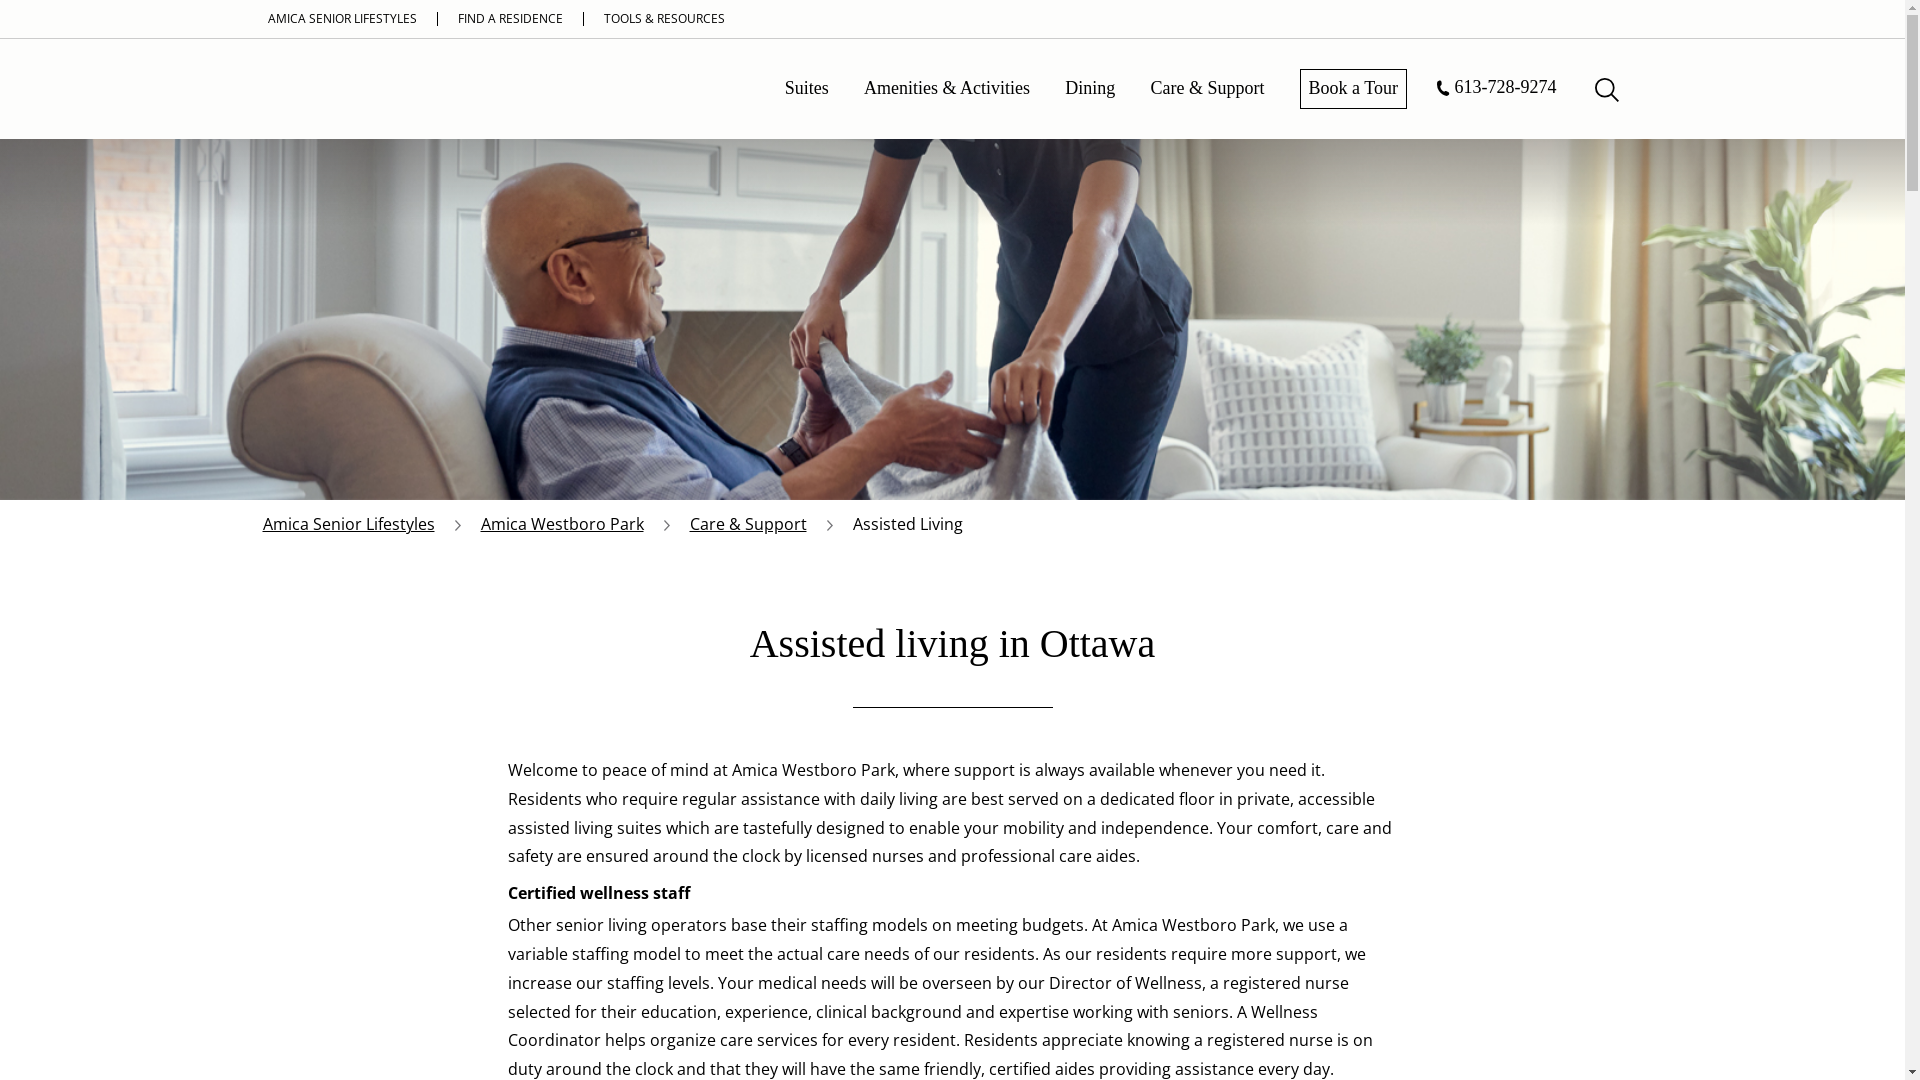 The height and width of the screenshot is (1080, 1920). I want to click on Amica Senior Lifestyles, so click(348, 524).